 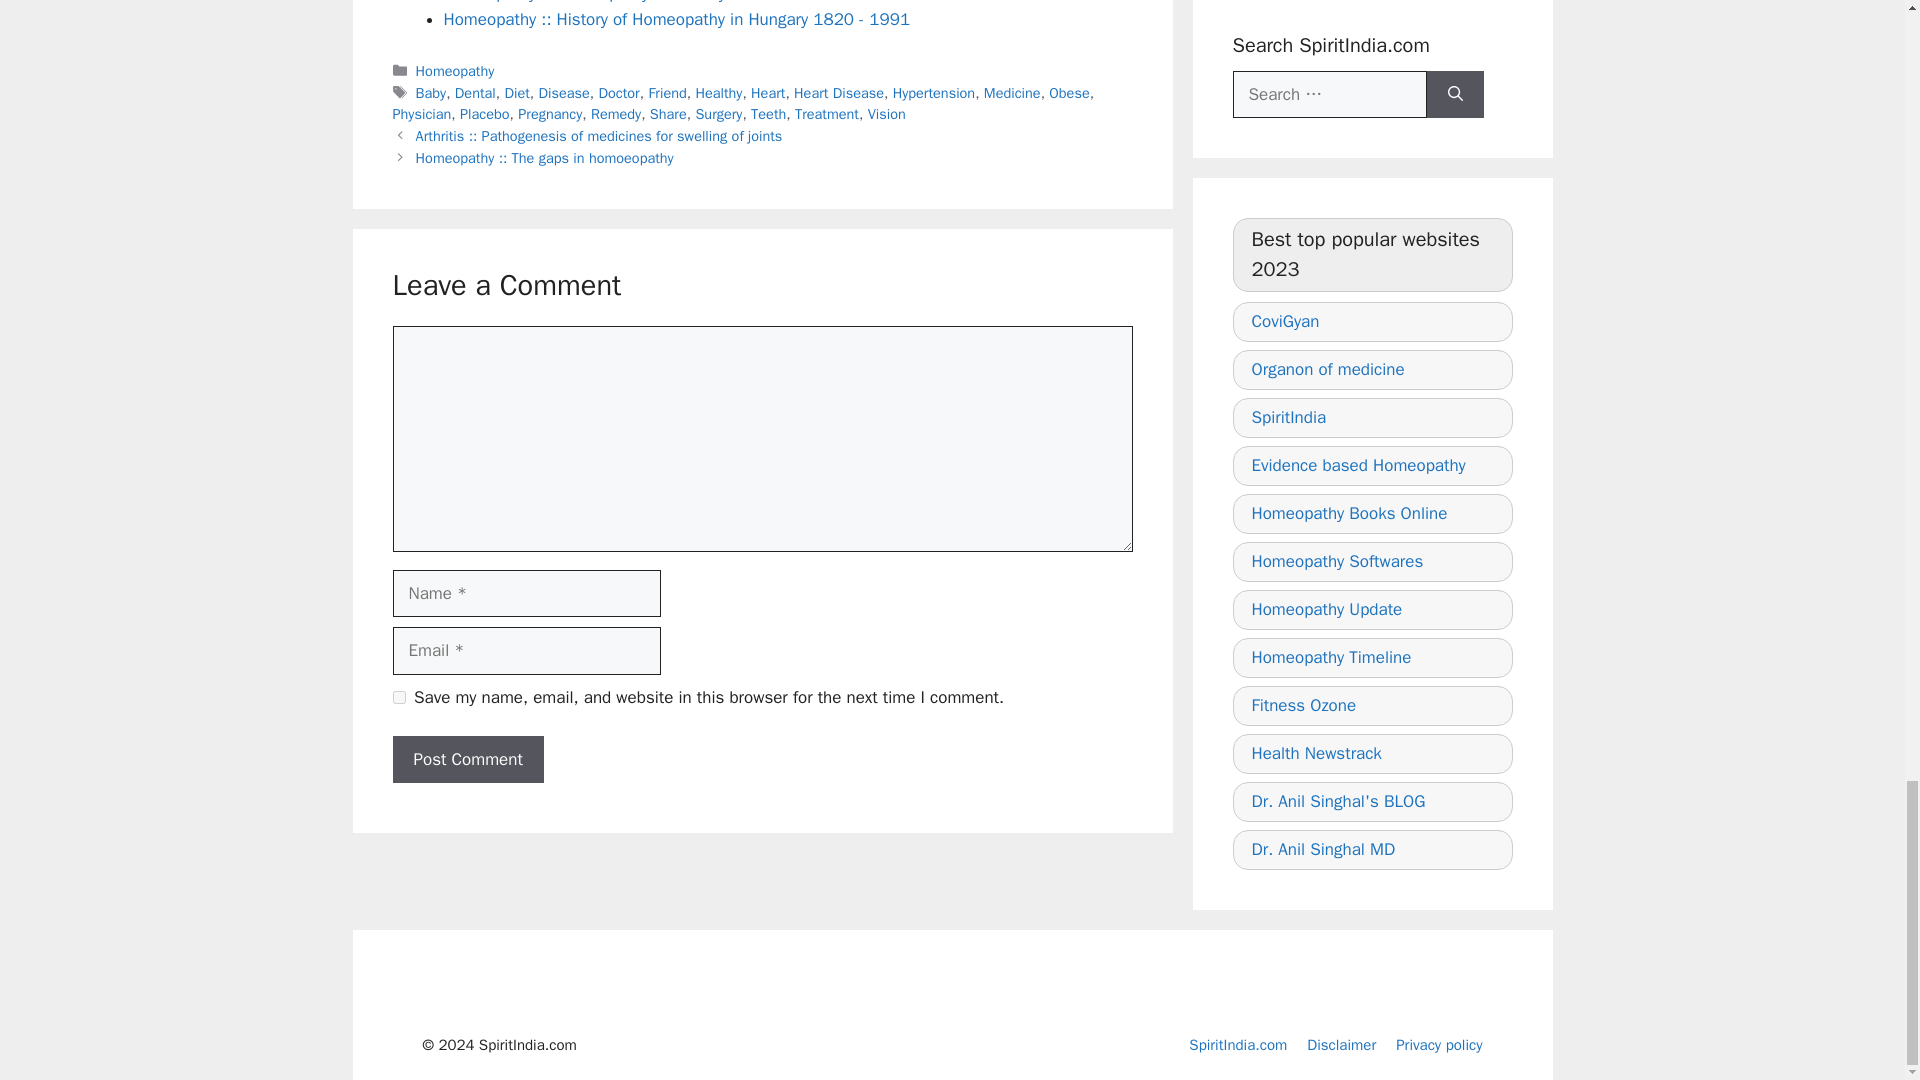 I want to click on Dental, so click(x=475, y=92).